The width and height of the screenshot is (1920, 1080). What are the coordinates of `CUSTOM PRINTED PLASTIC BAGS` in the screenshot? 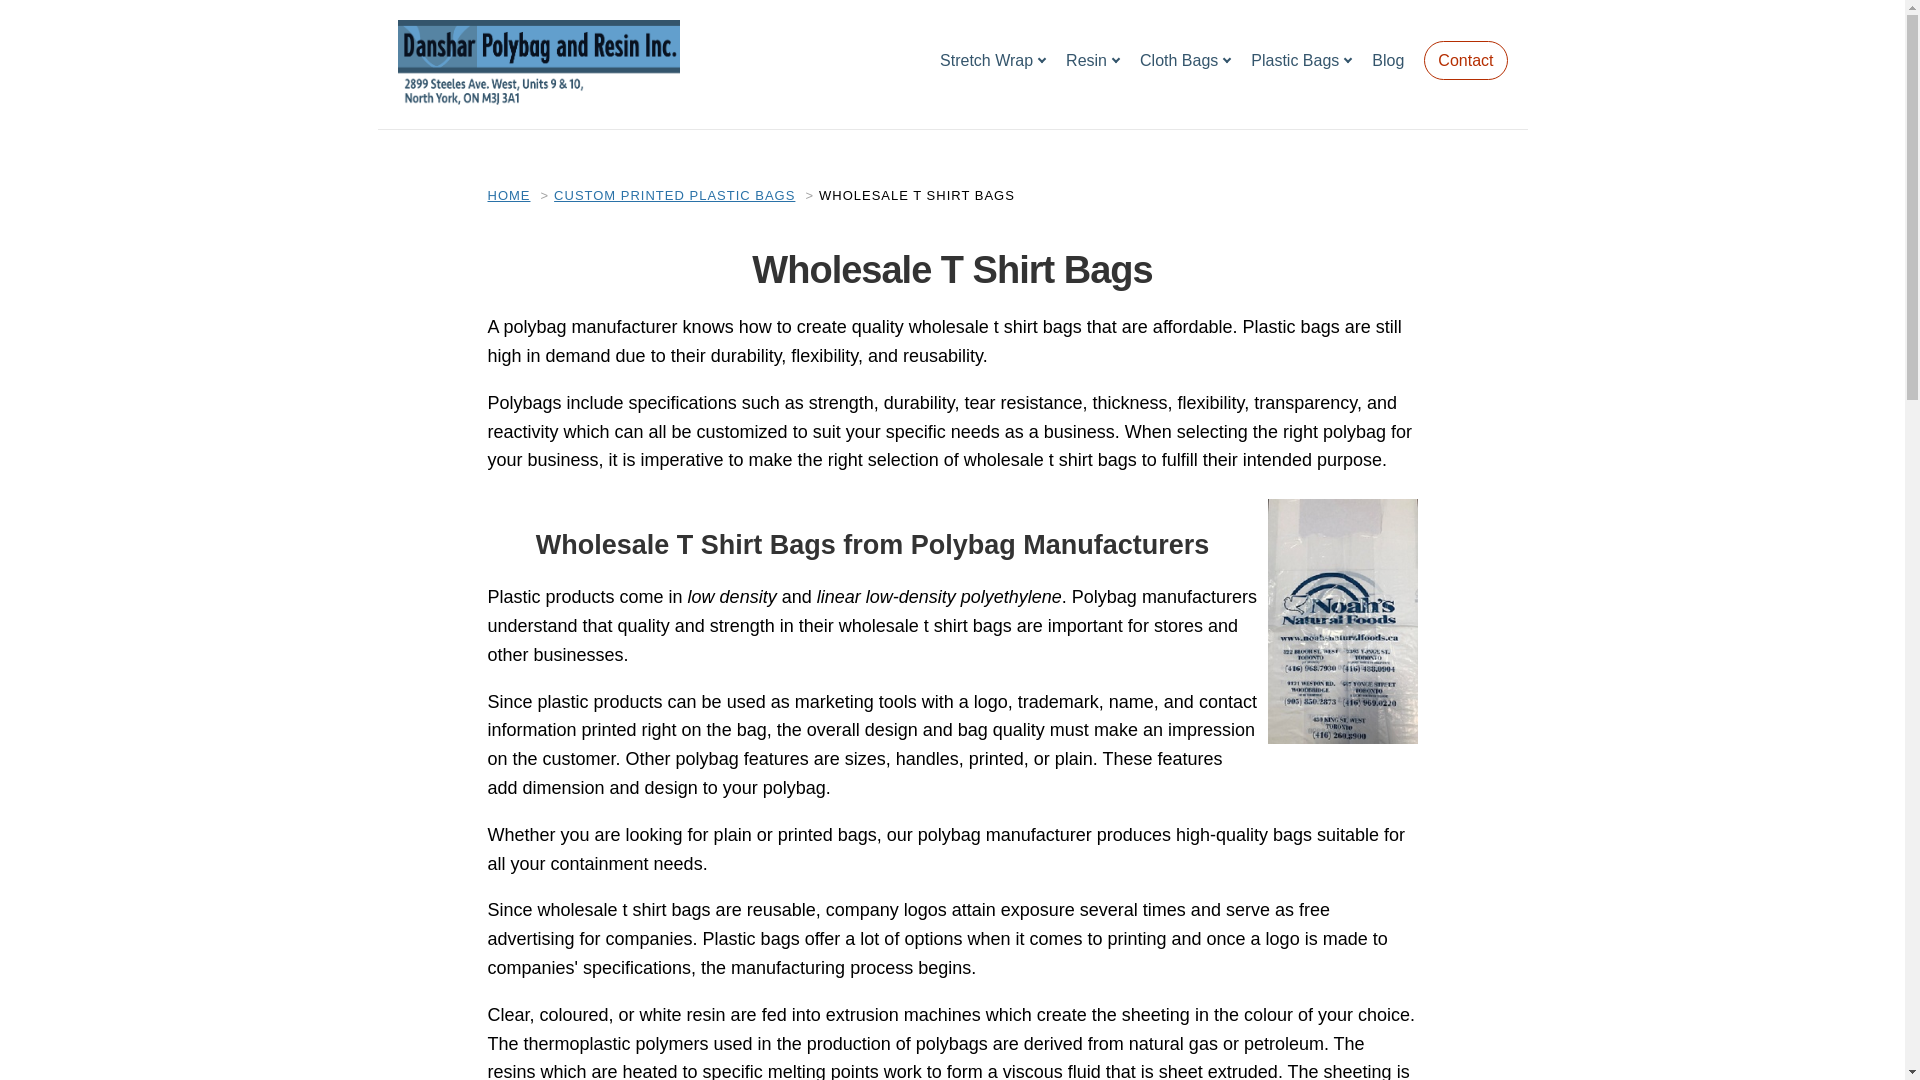 It's located at (674, 195).